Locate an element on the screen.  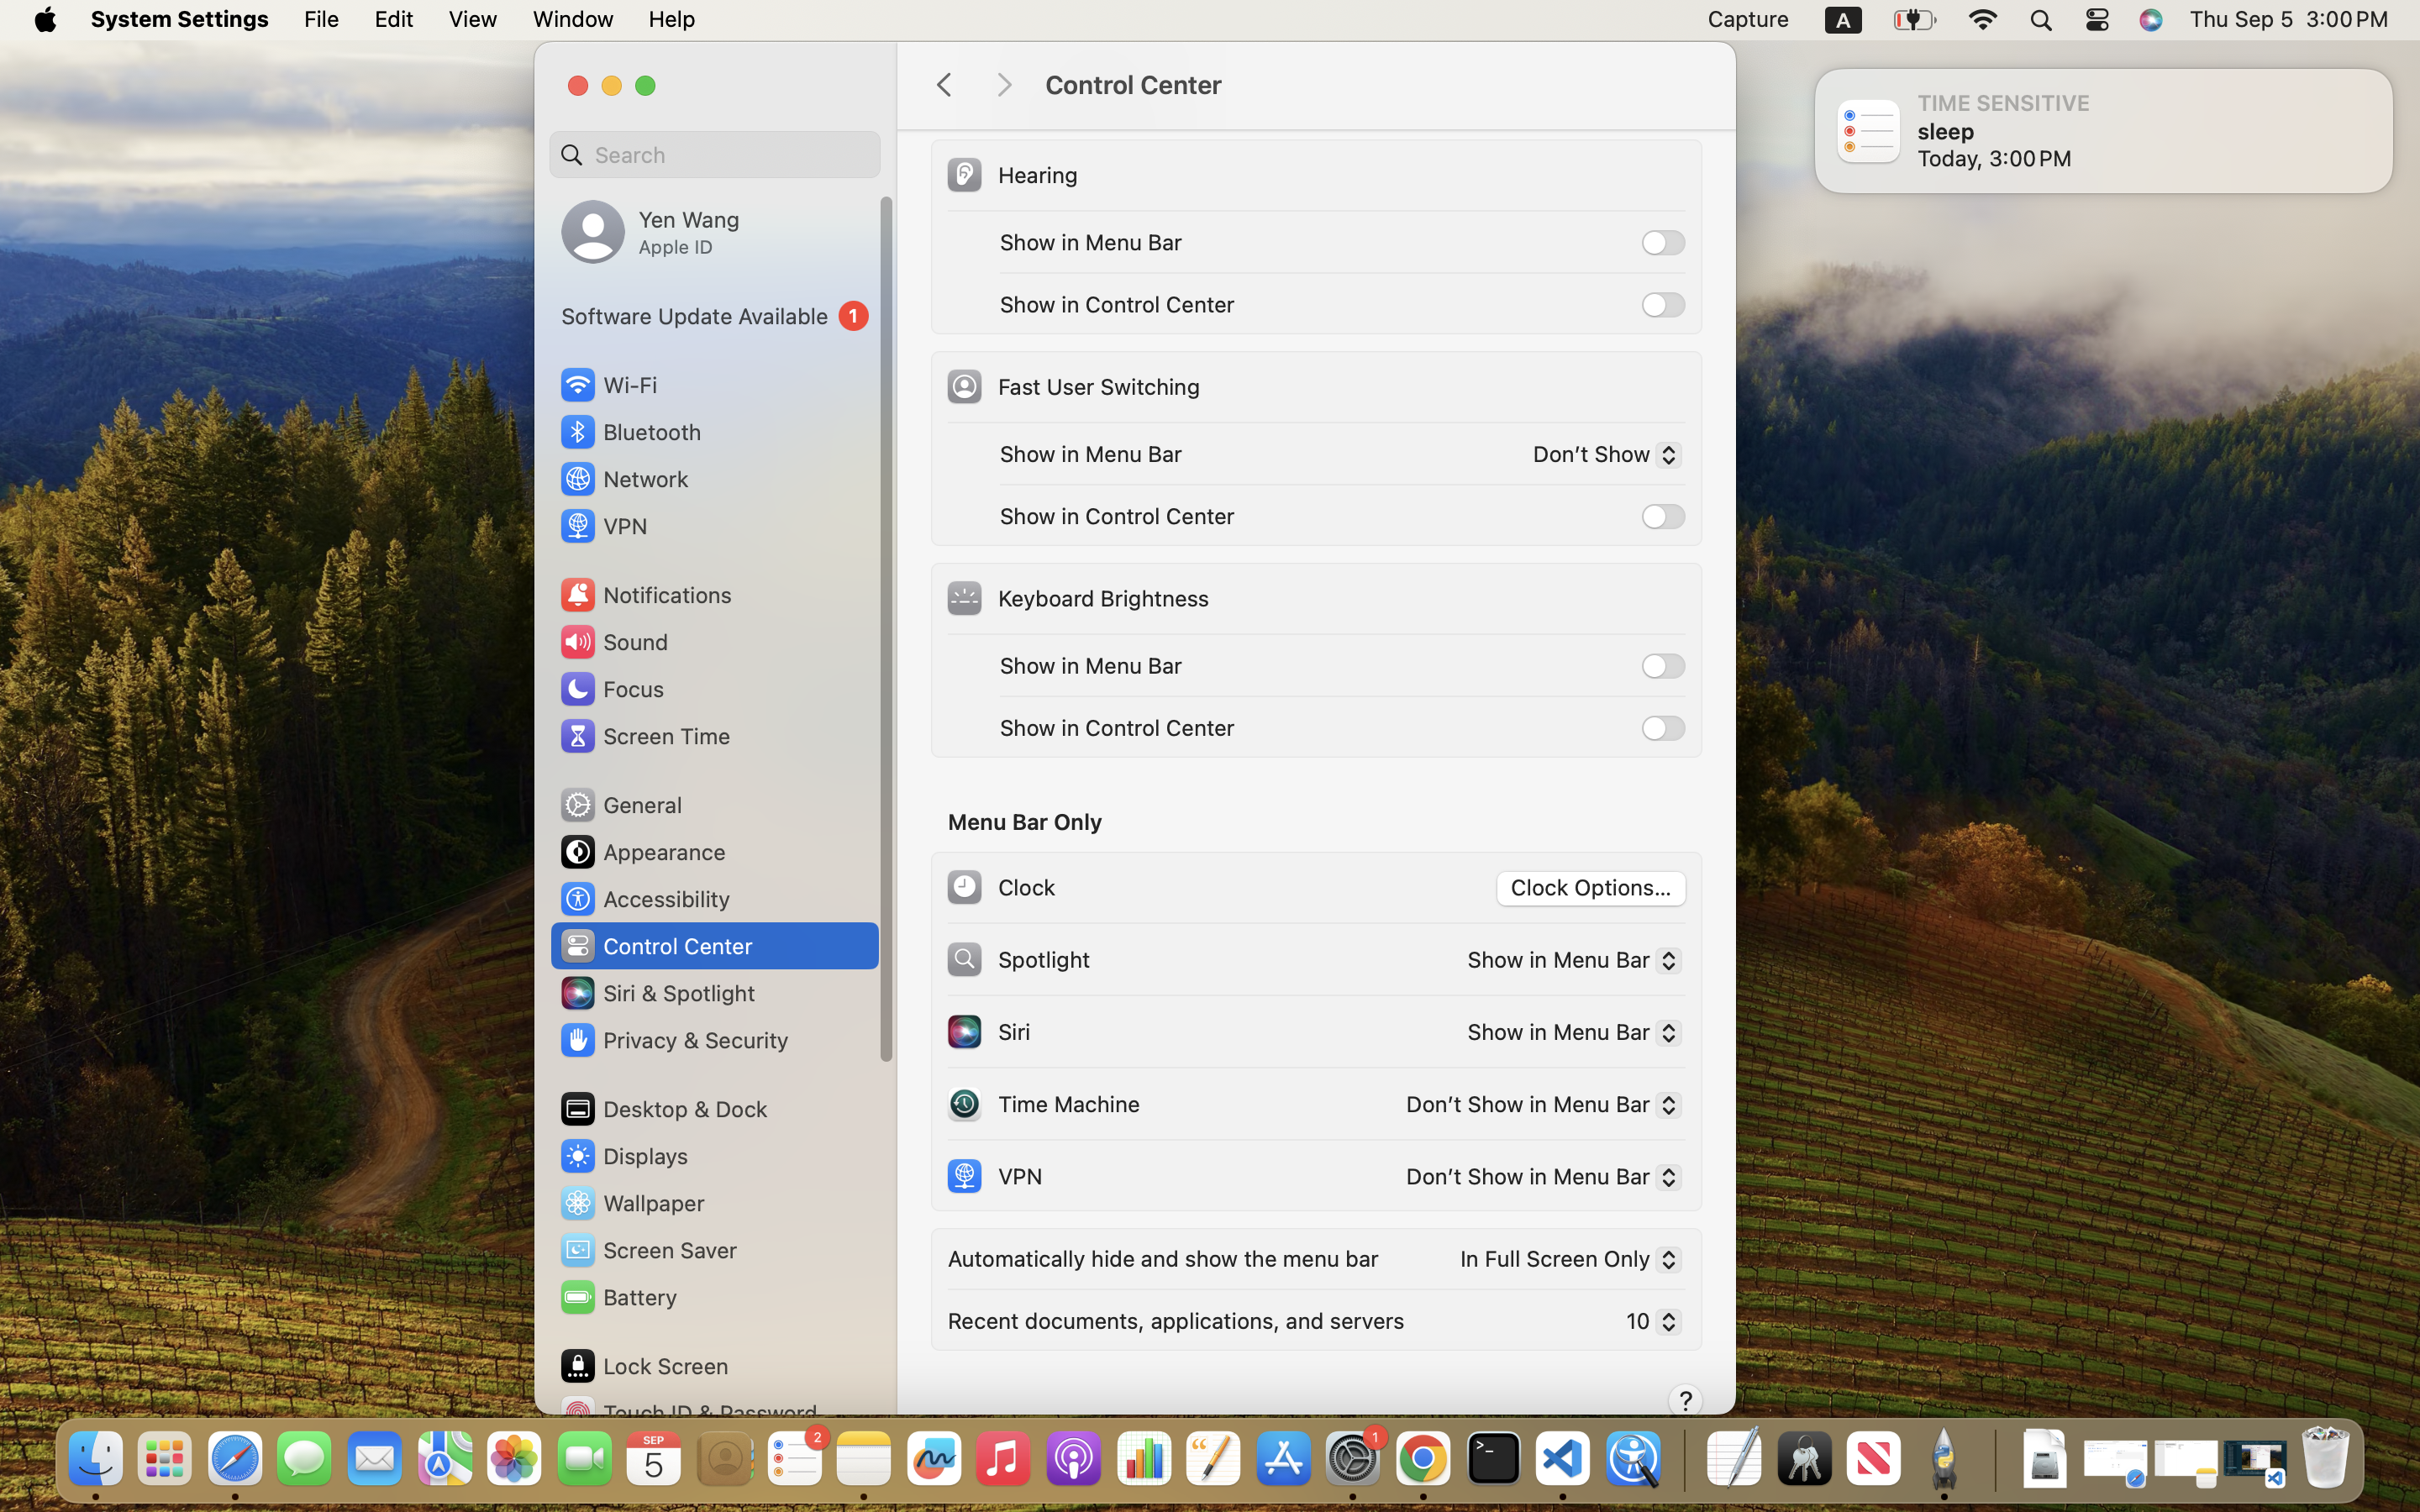
Recent documents, applications, and servers is located at coordinates (1176, 1320).